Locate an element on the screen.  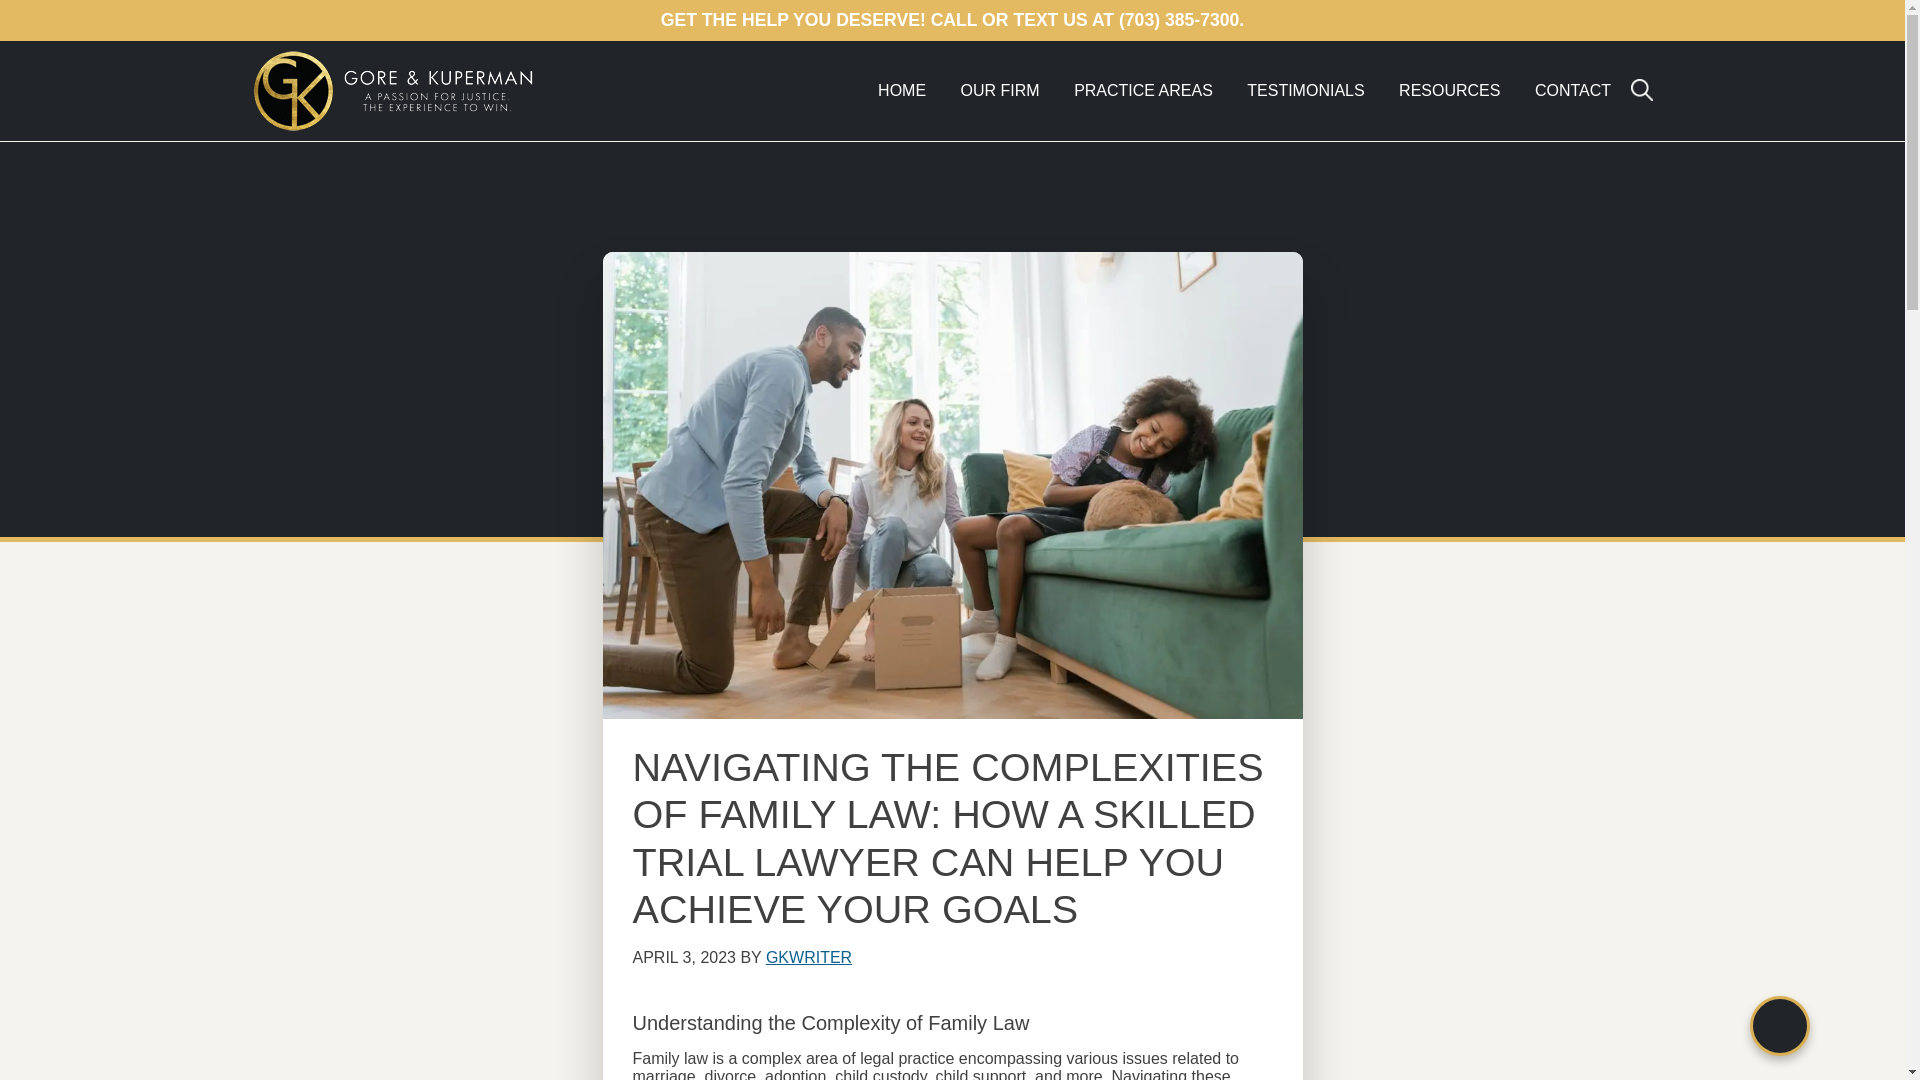
CONTACT is located at coordinates (1573, 90).